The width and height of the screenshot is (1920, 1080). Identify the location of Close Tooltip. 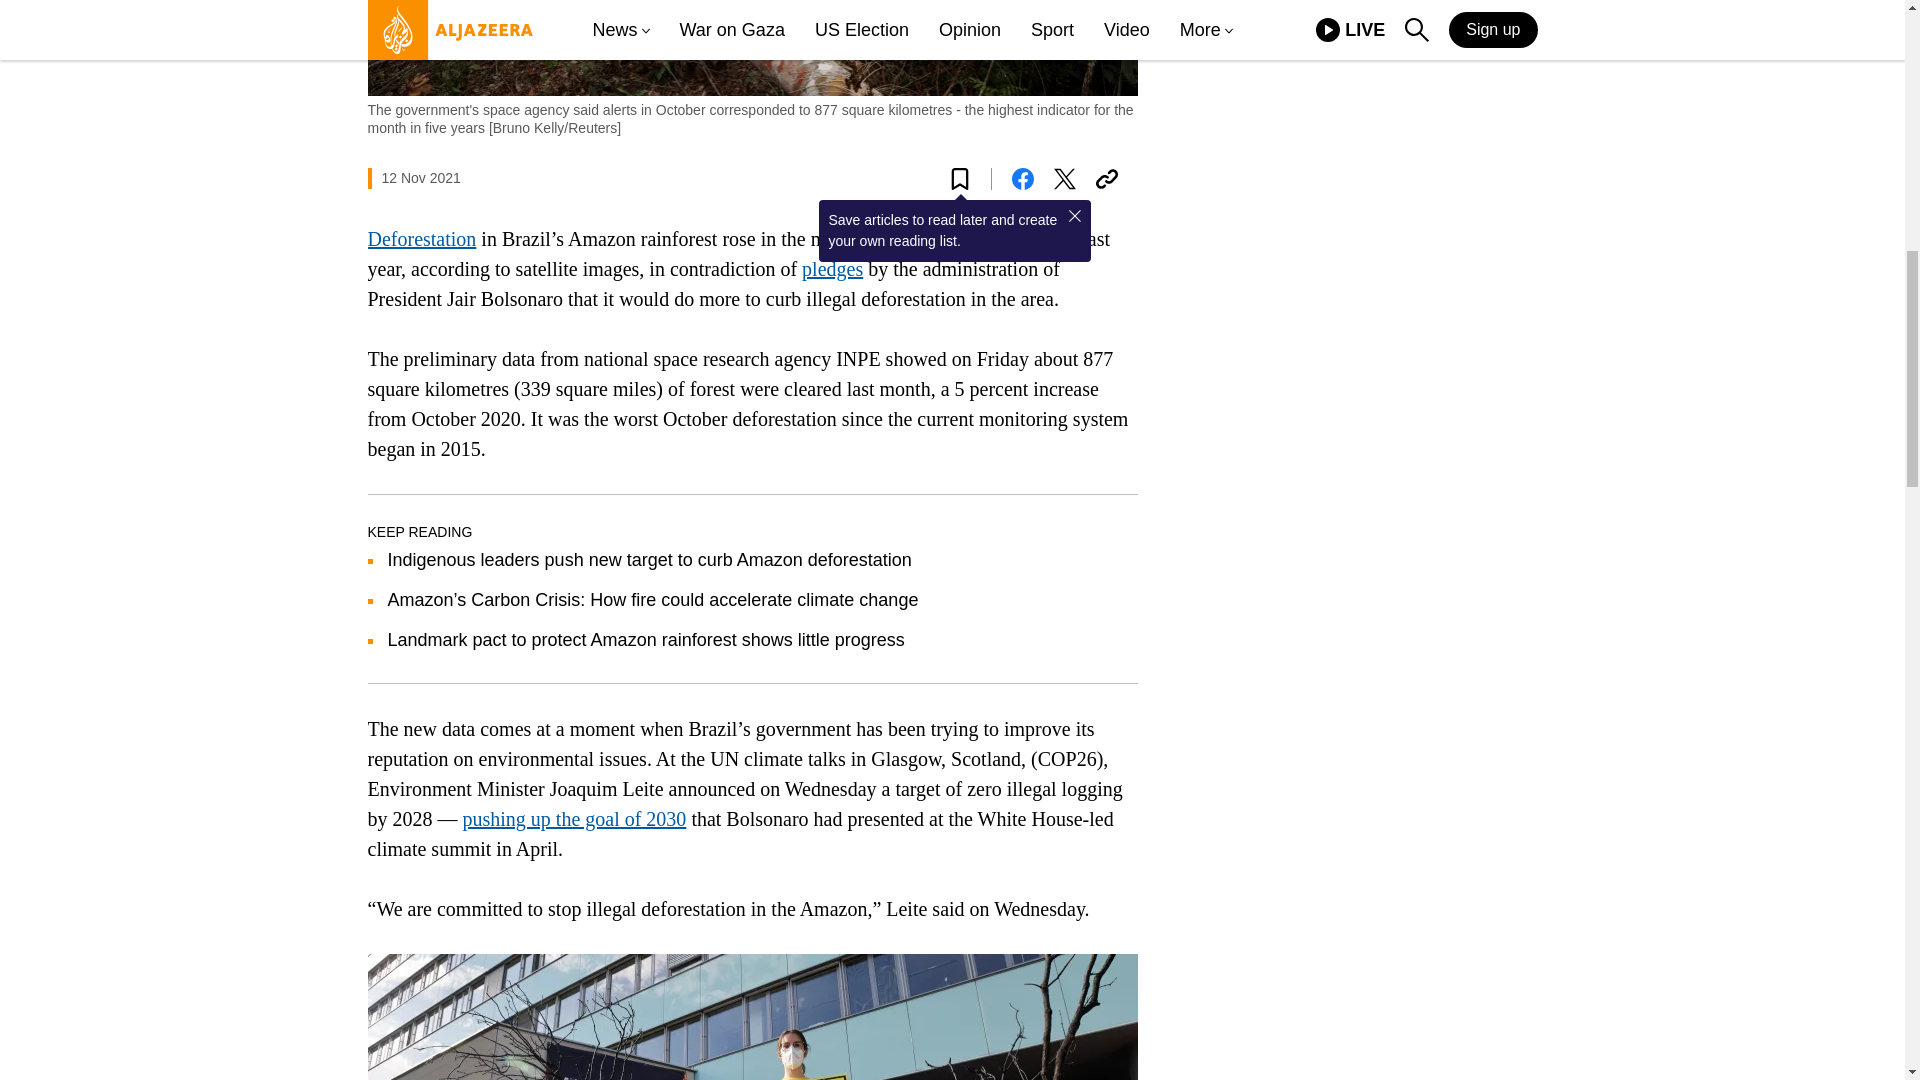
(1074, 216).